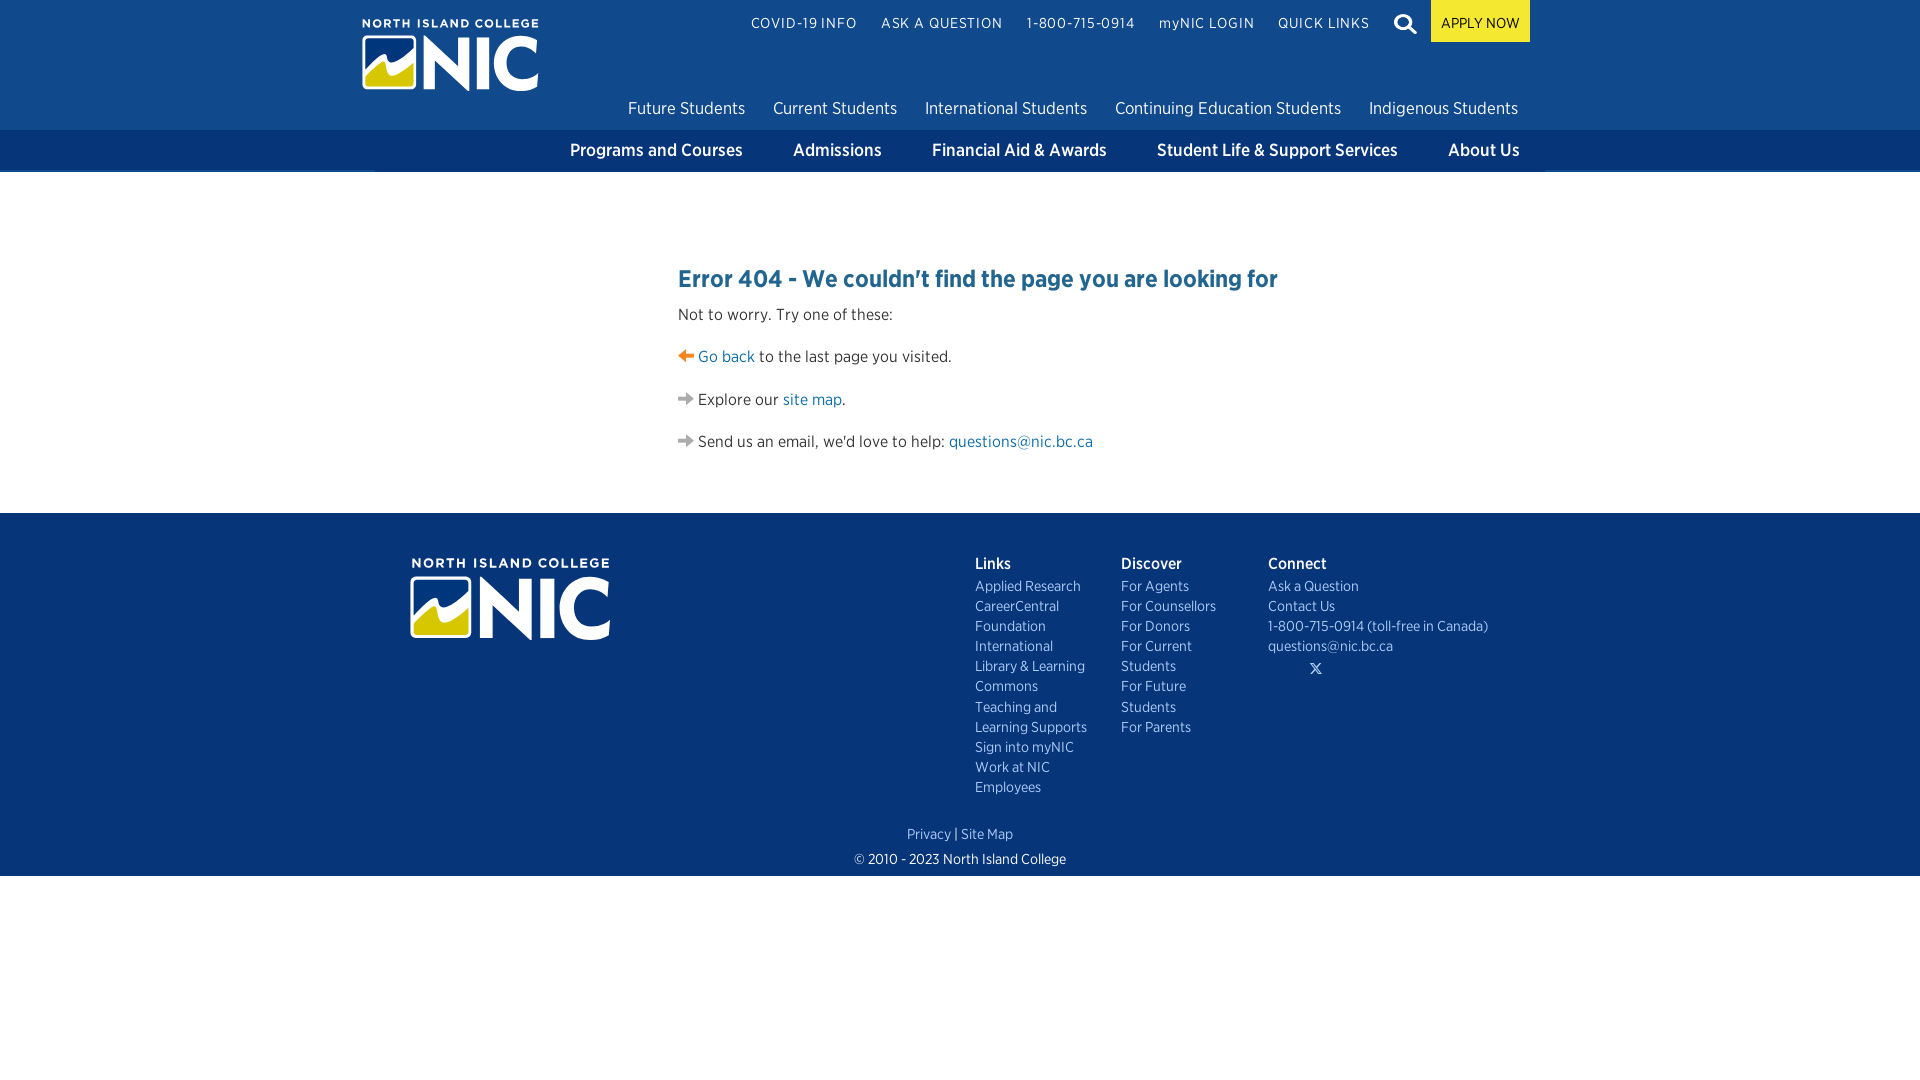 This screenshot has height=1080, width=1920. Describe the element at coordinates (1179, 606) in the screenshot. I see `For Counsellors` at that location.